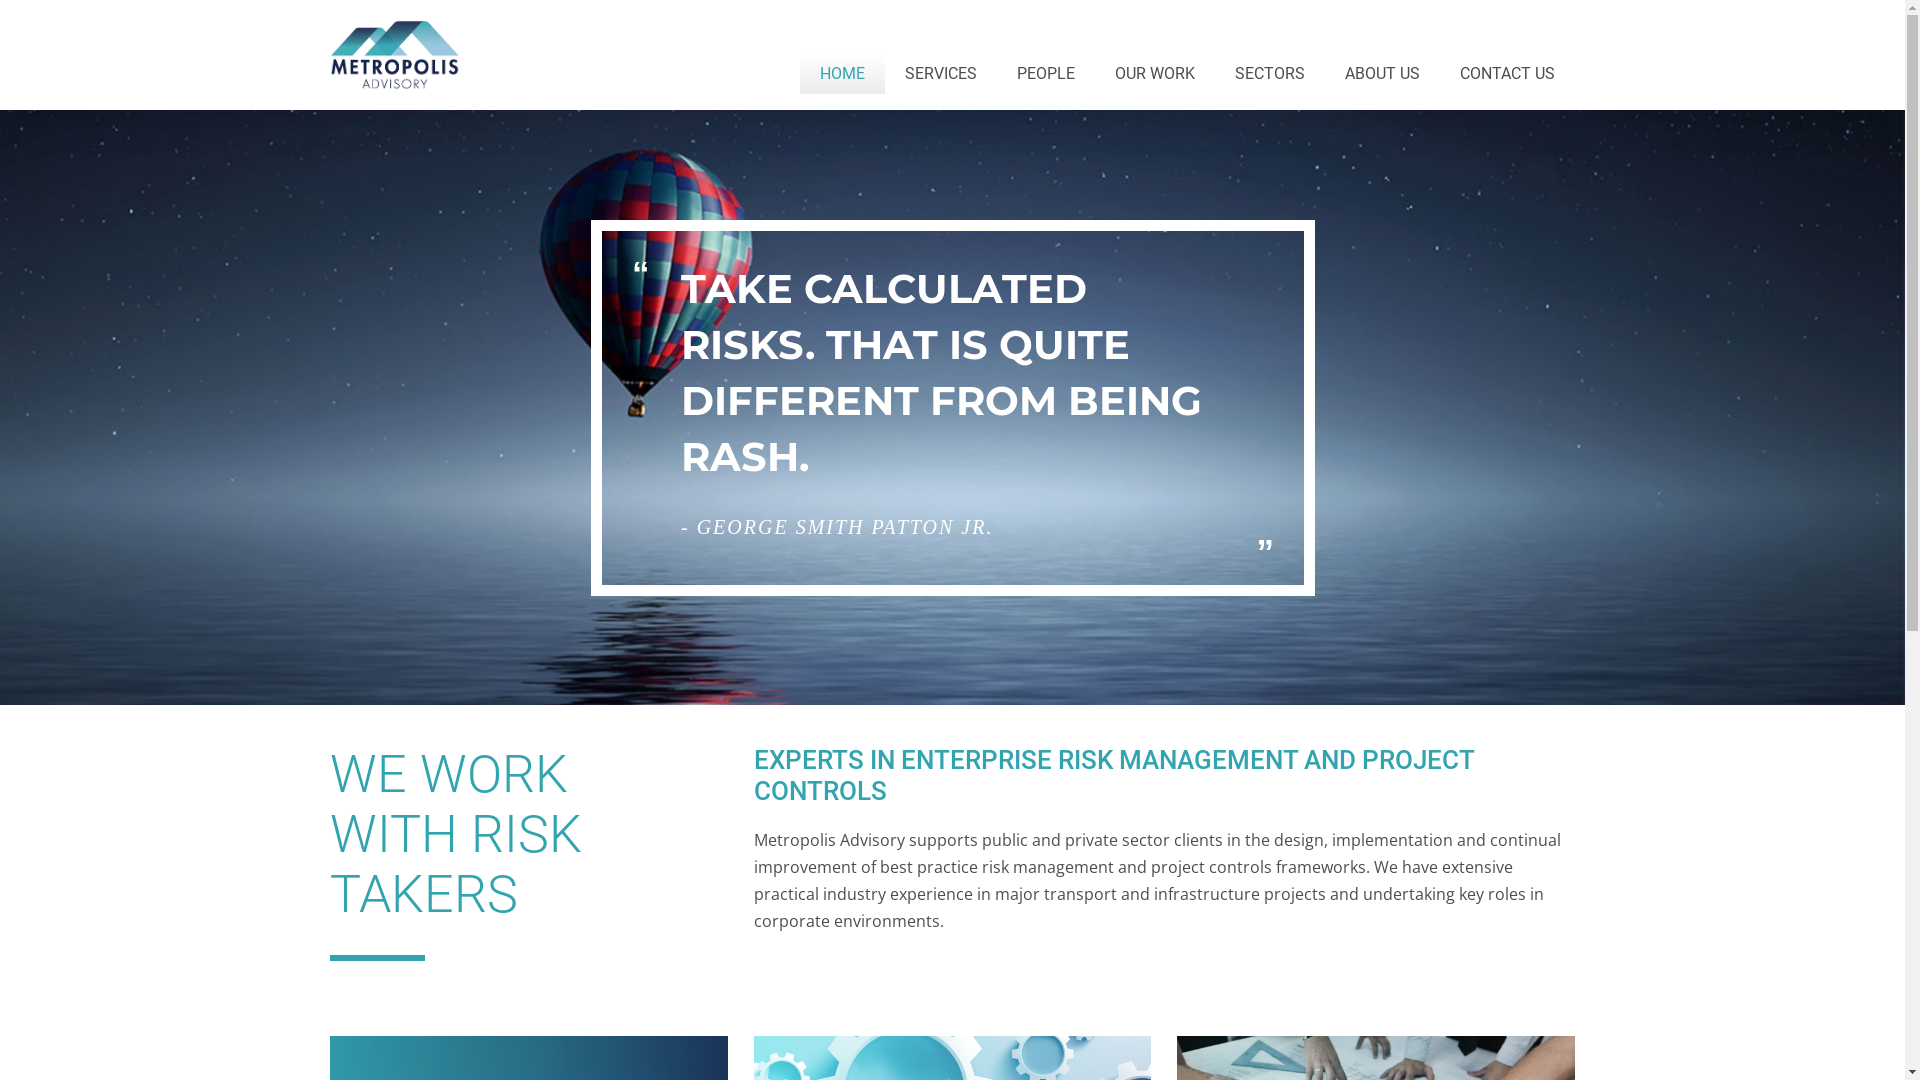  Describe the element at coordinates (941, 74) in the screenshot. I see `SERVICES` at that location.